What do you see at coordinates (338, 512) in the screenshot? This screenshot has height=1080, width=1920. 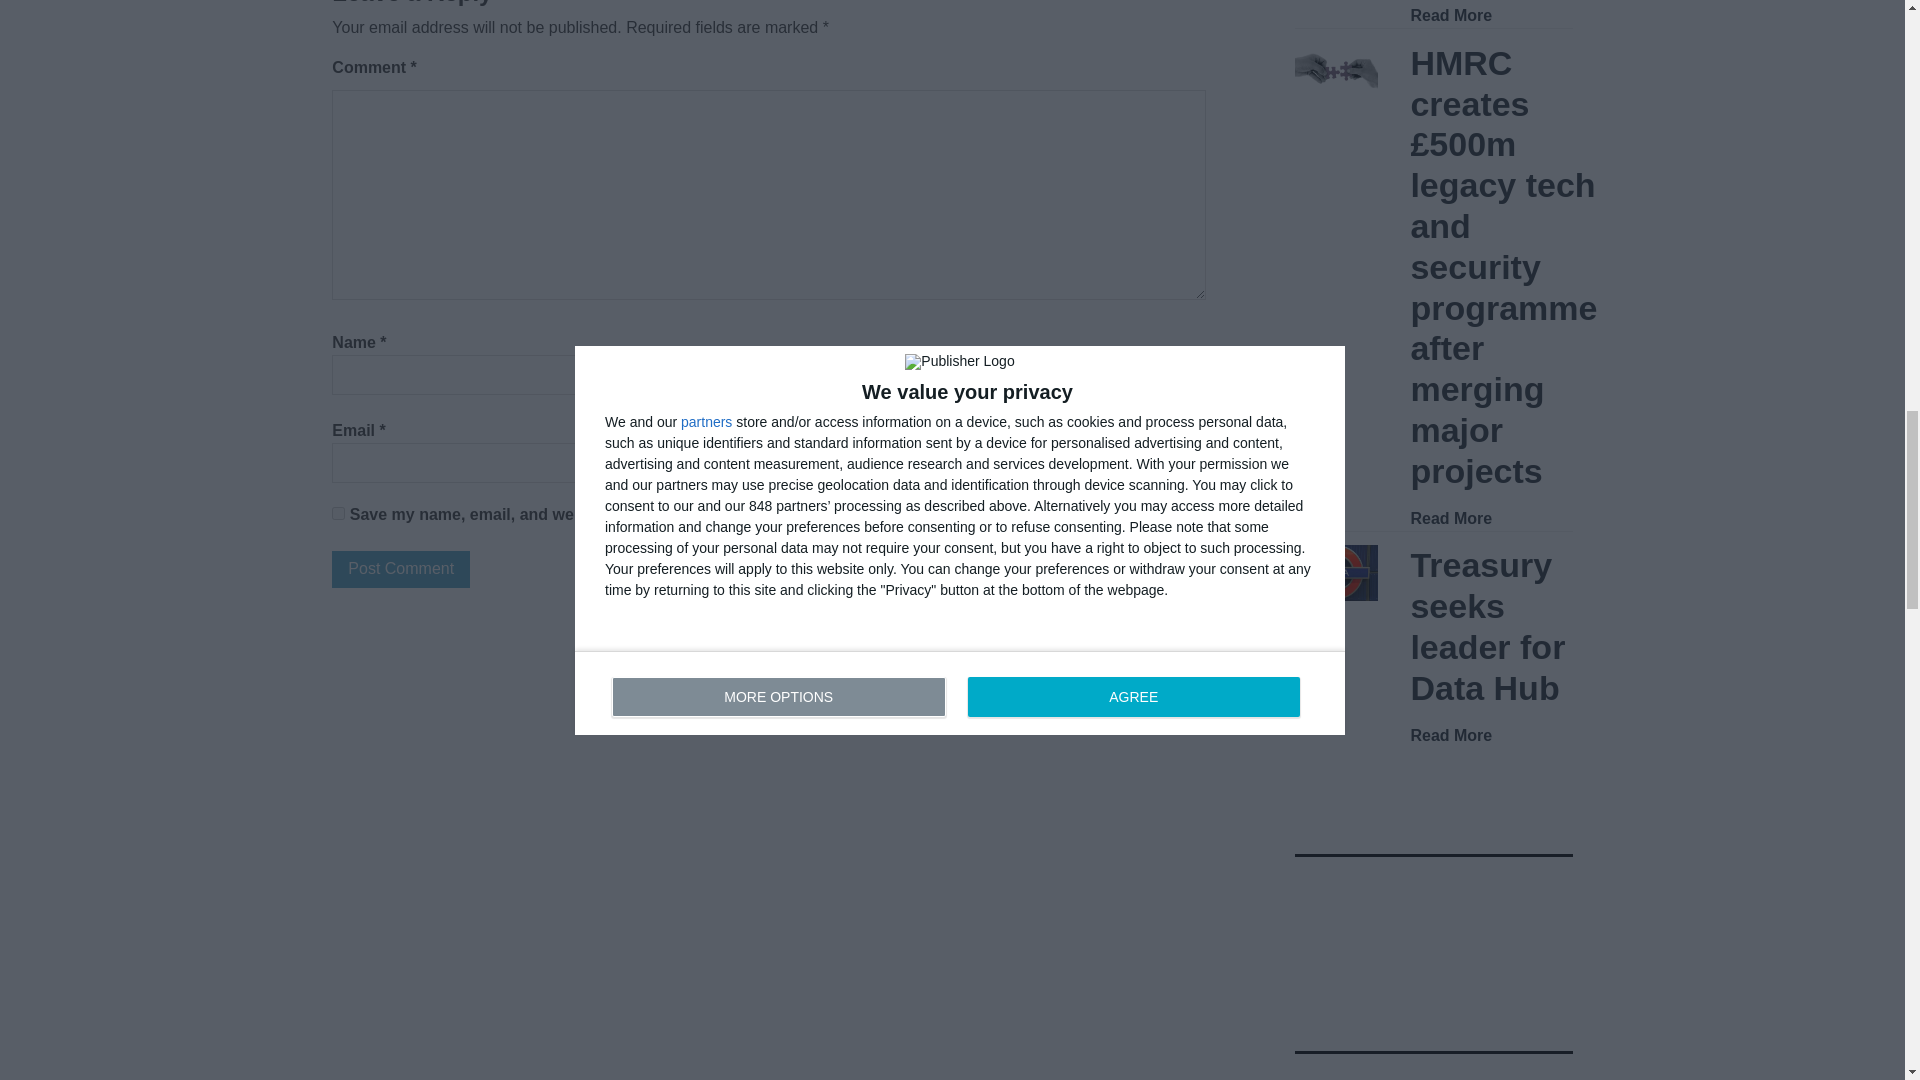 I see `yes` at bounding box center [338, 512].